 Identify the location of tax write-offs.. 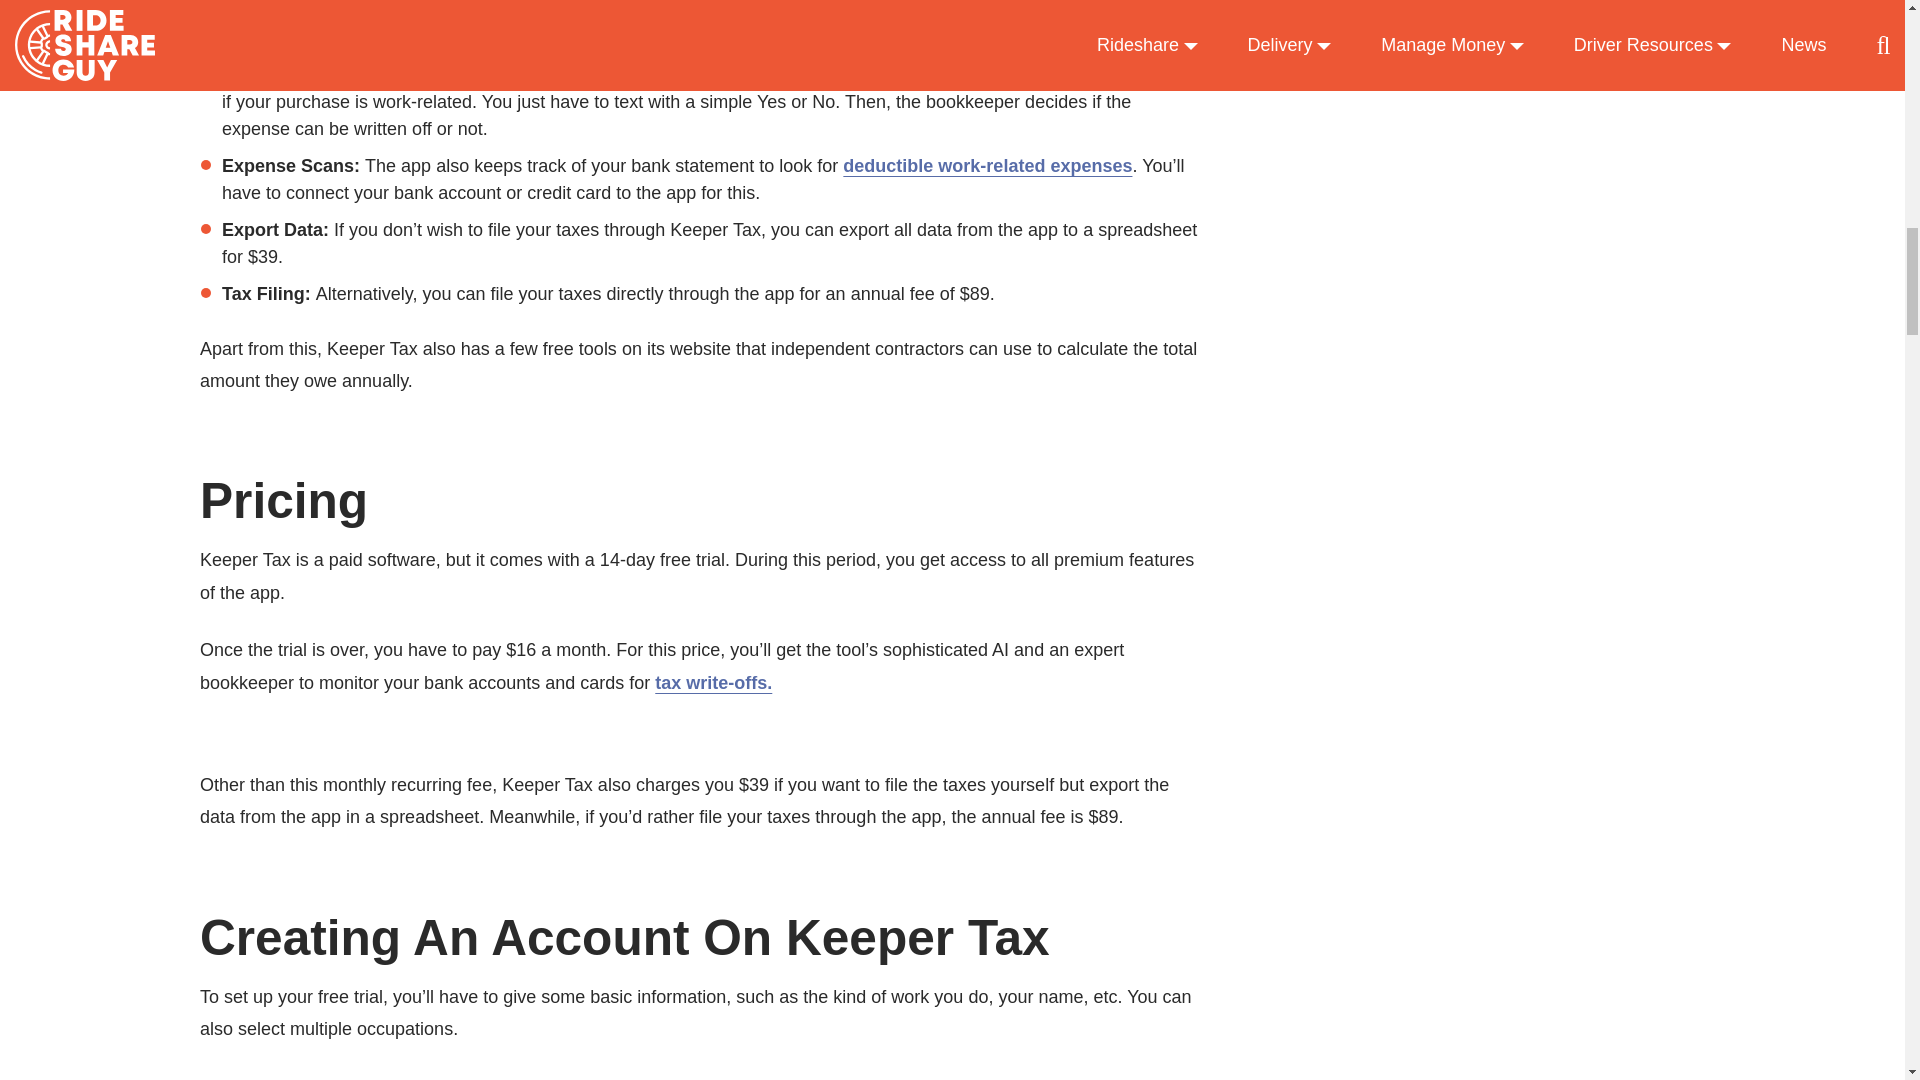
(712, 682).